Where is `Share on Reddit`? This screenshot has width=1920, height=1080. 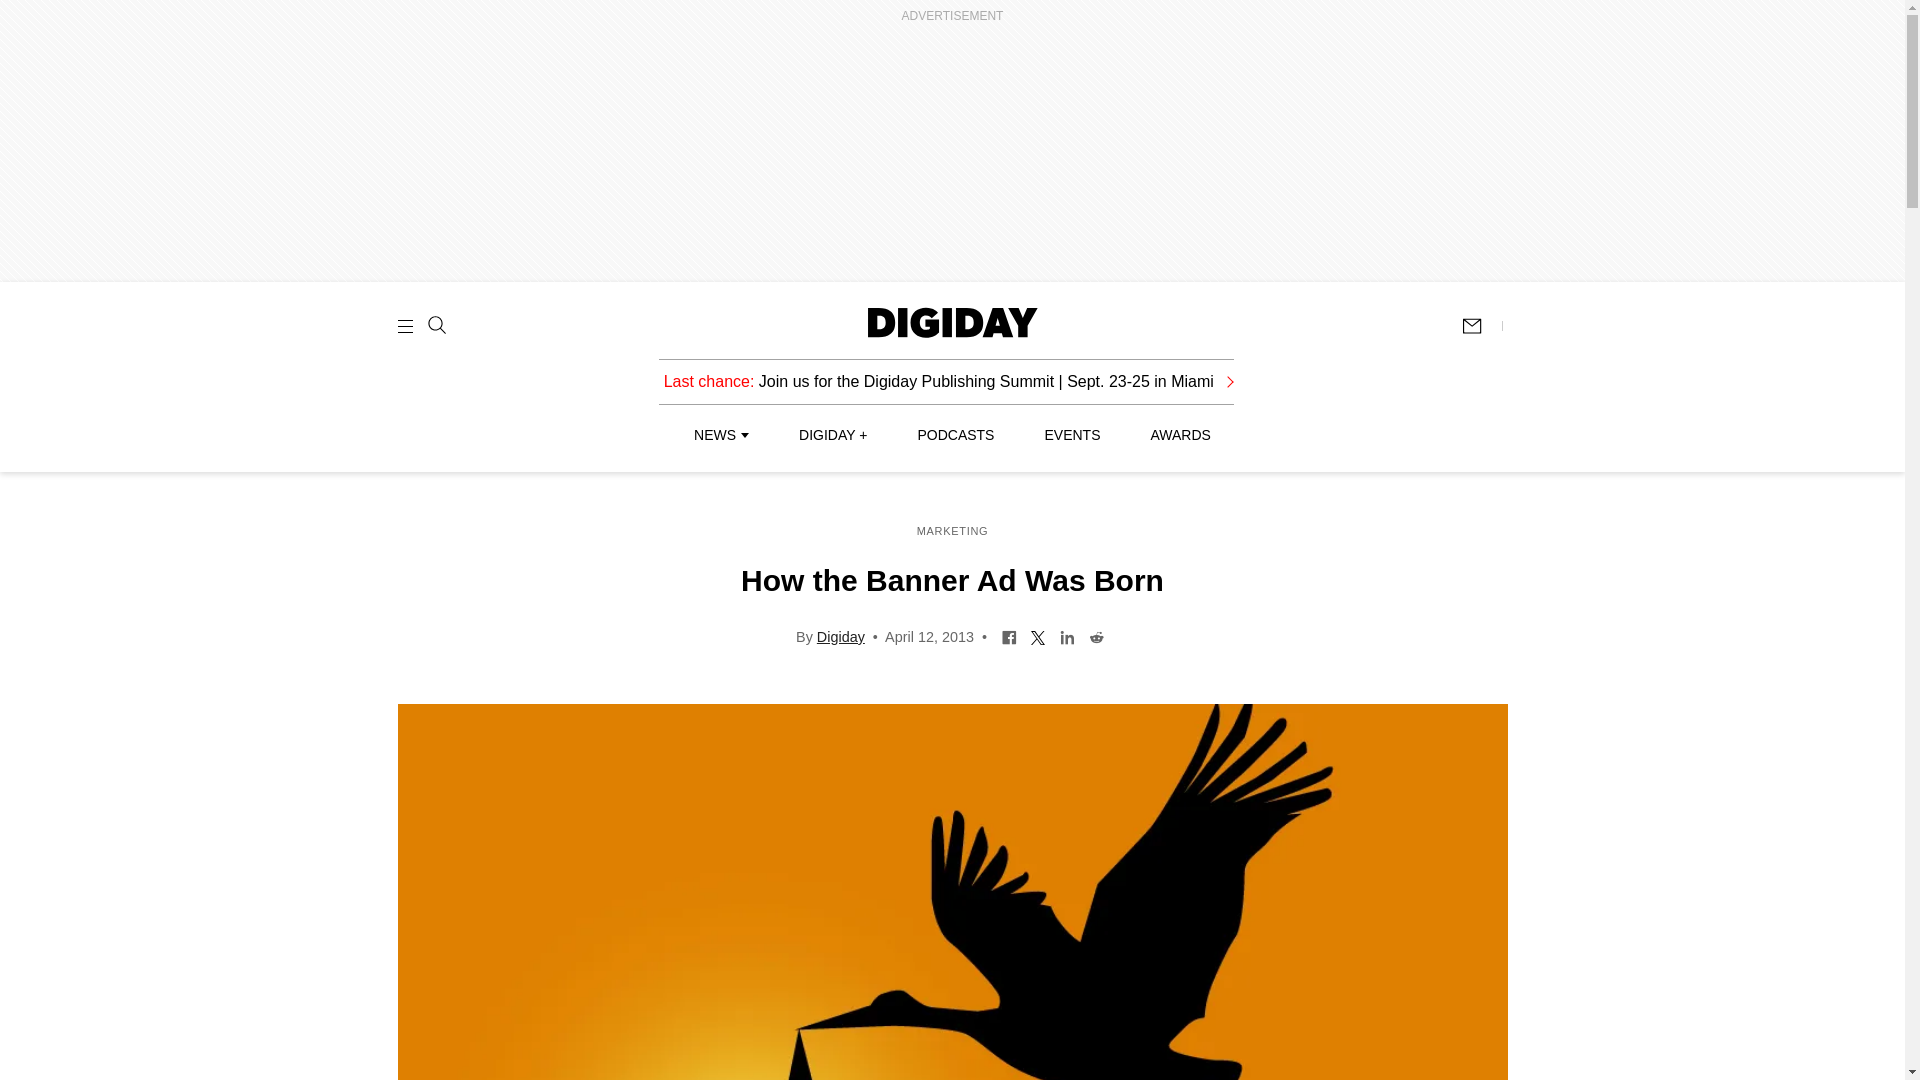 Share on Reddit is located at coordinates (1096, 635).